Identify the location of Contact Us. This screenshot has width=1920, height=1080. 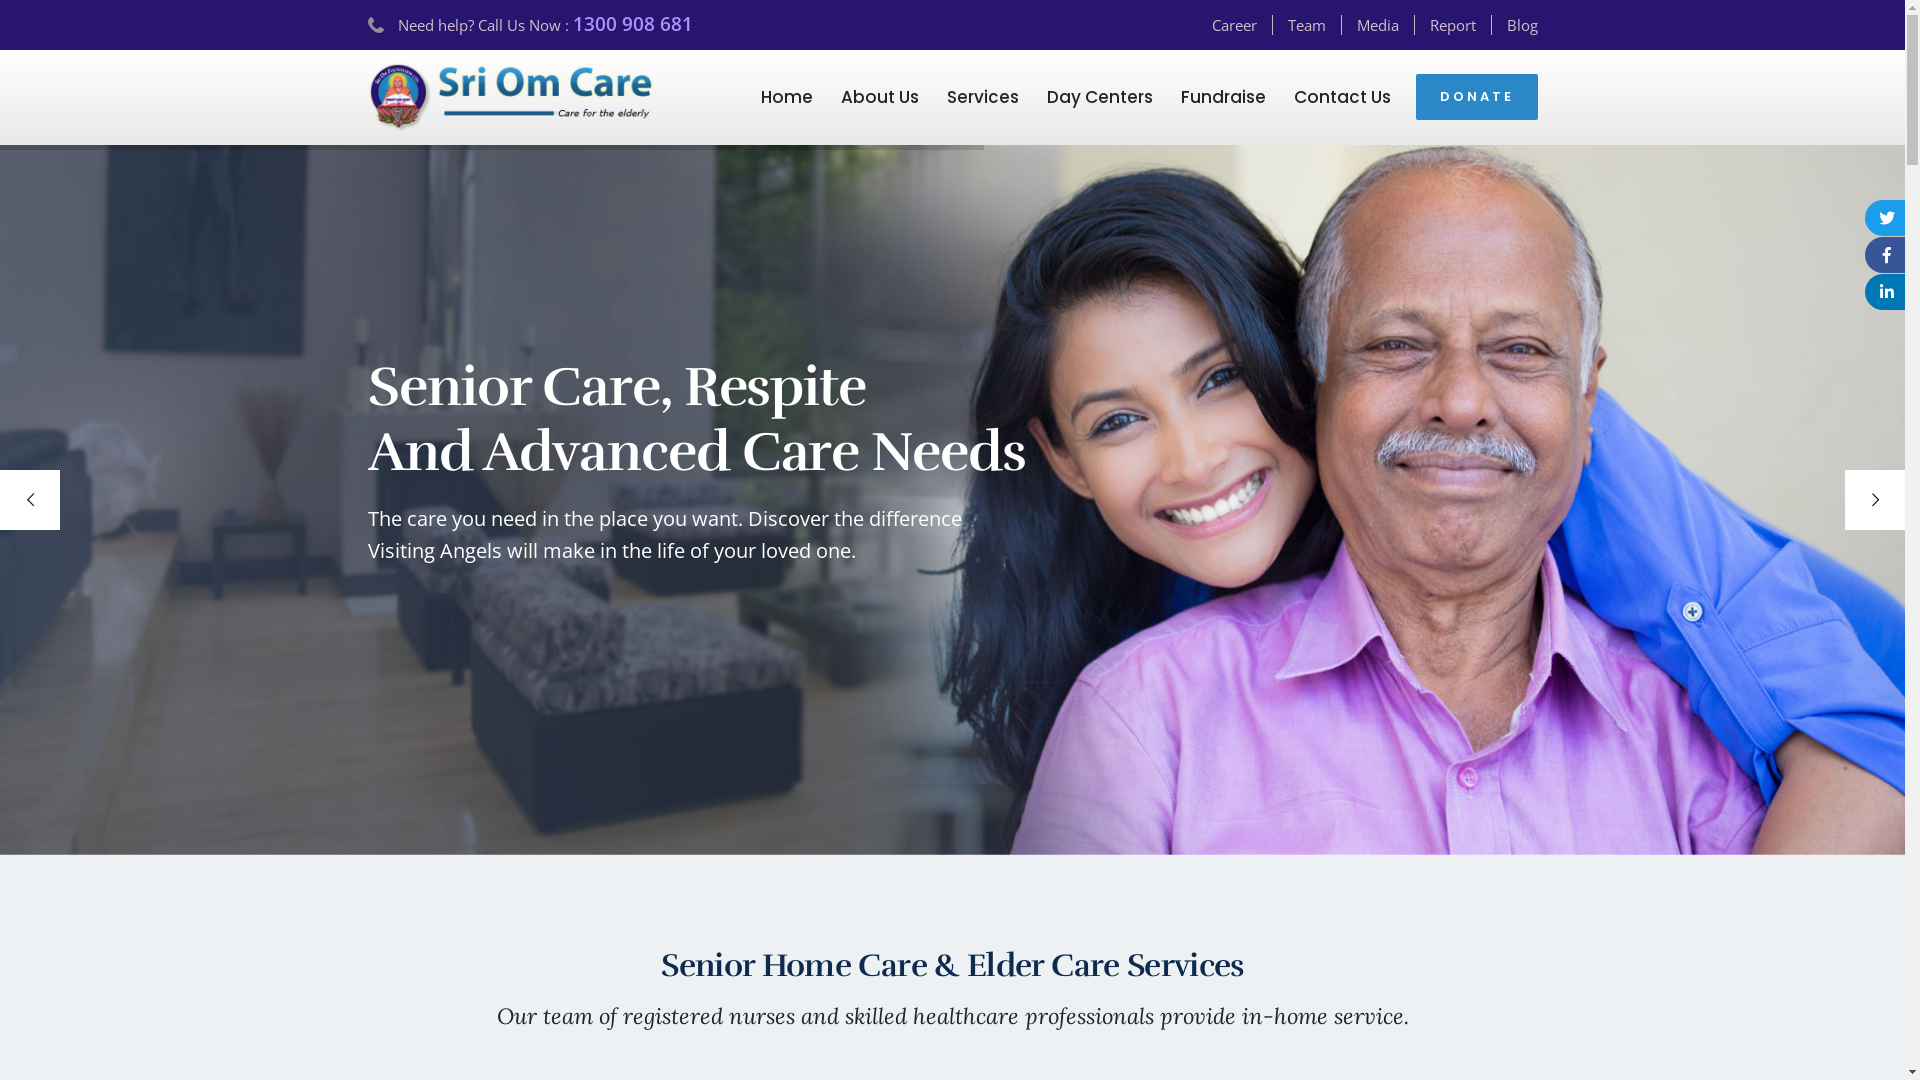
(1342, 98).